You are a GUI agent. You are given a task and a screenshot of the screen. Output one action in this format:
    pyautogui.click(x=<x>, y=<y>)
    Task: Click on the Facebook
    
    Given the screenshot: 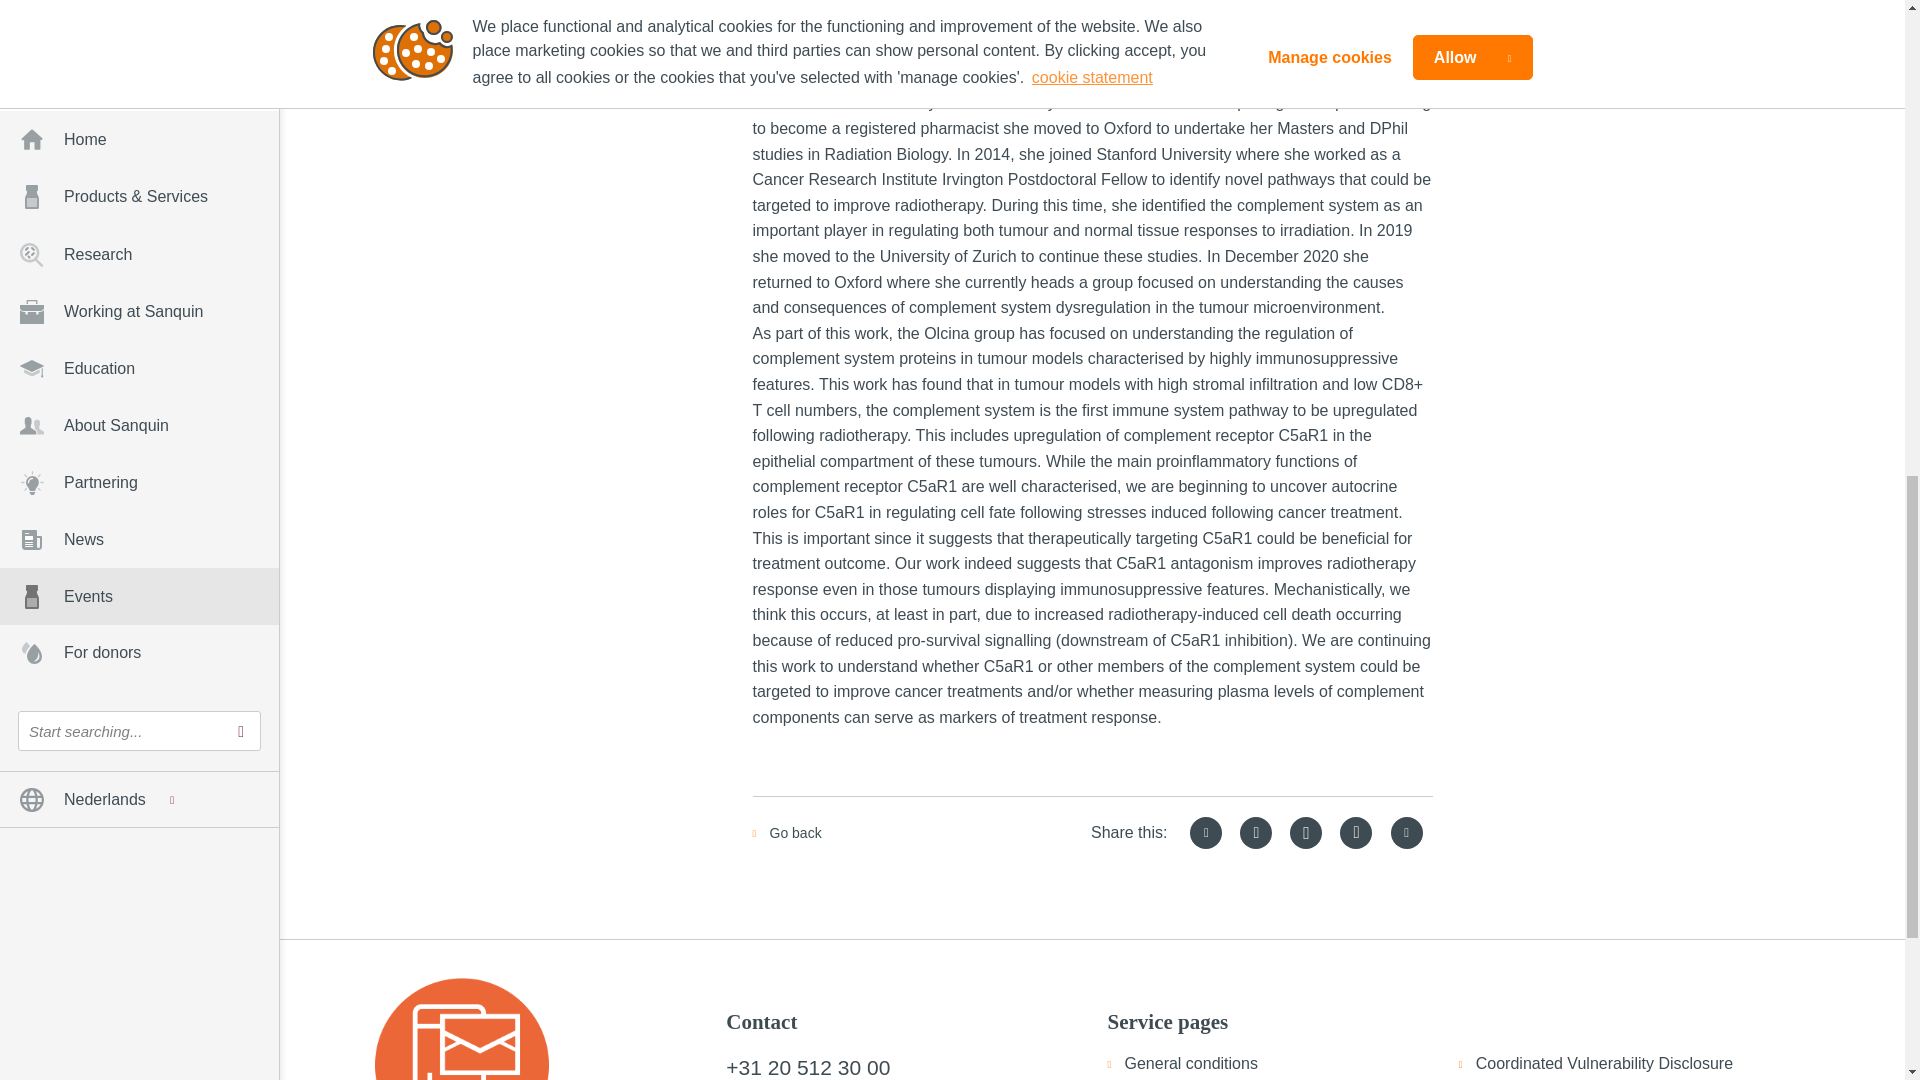 What is the action you would take?
    pyautogui.click(x=1306, y=832)
    